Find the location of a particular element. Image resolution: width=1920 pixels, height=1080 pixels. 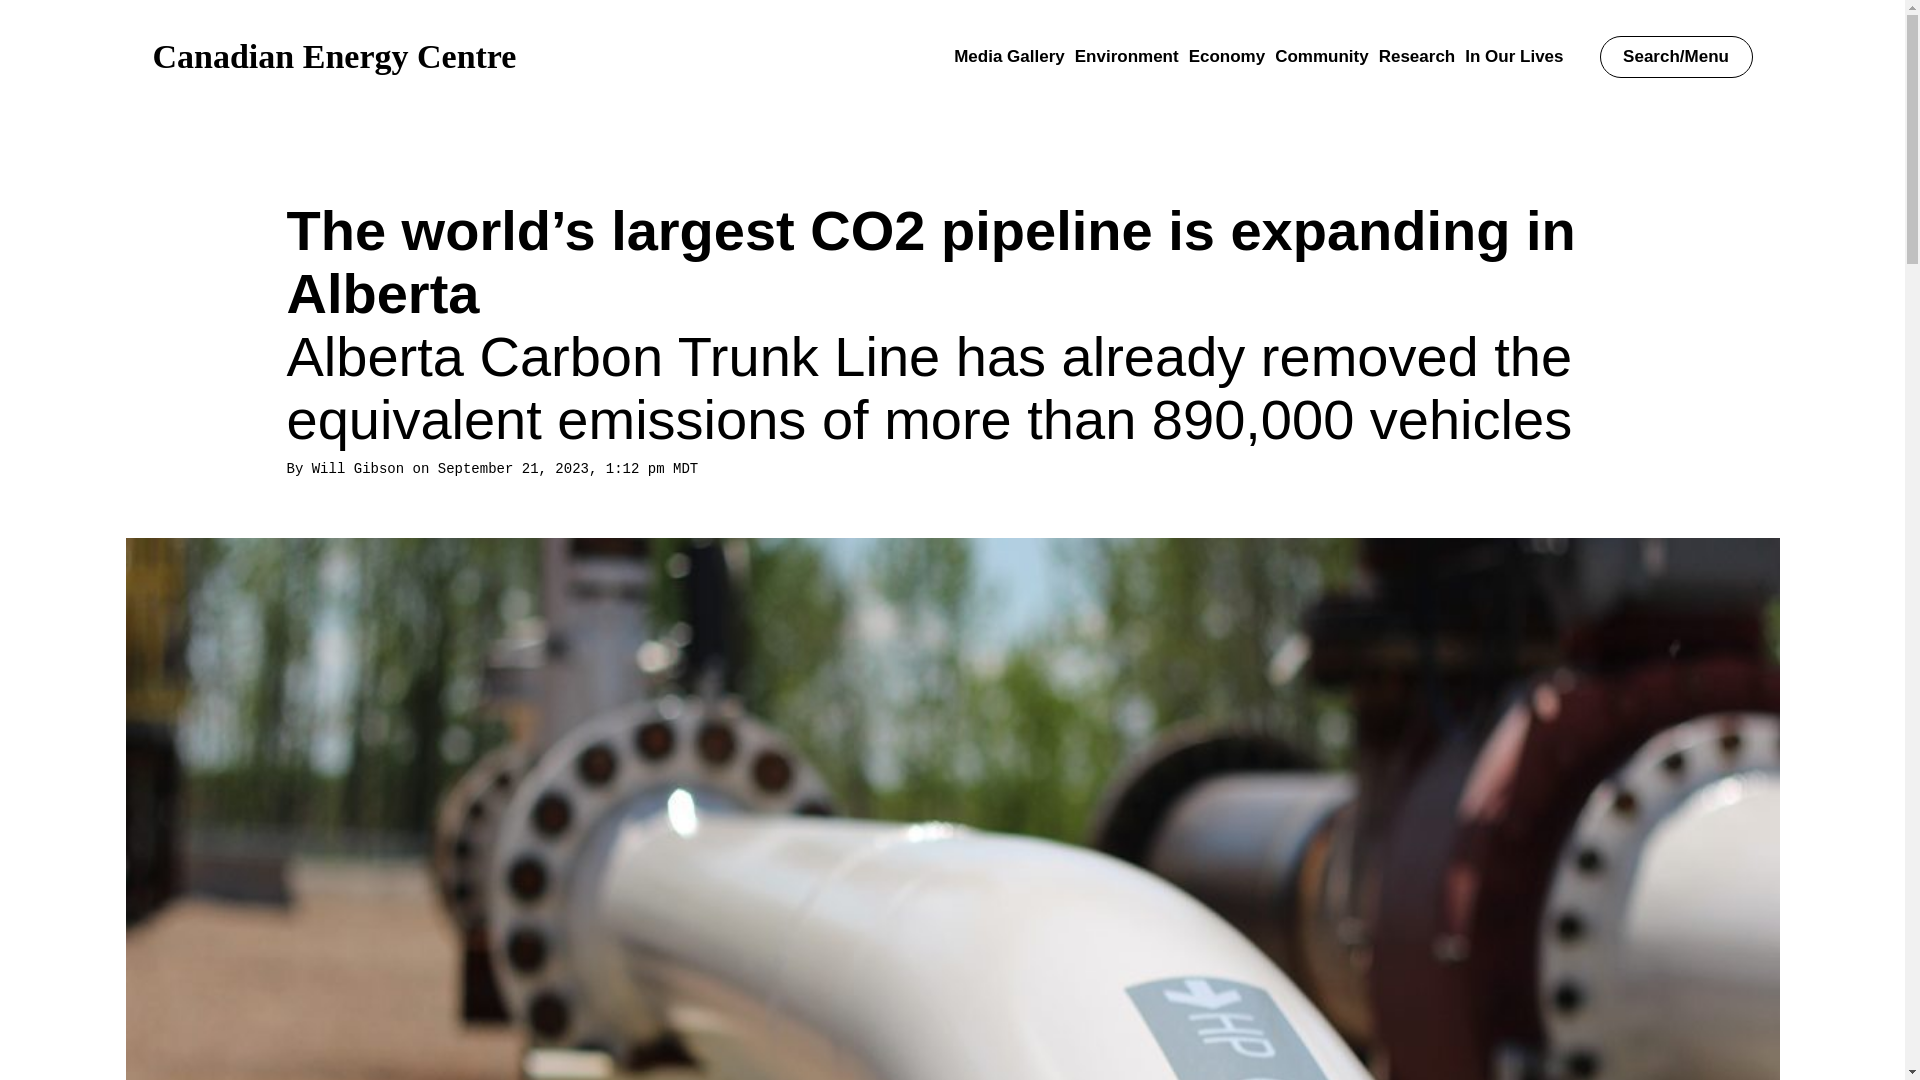

Environment is located at coordinates (1126, 56).